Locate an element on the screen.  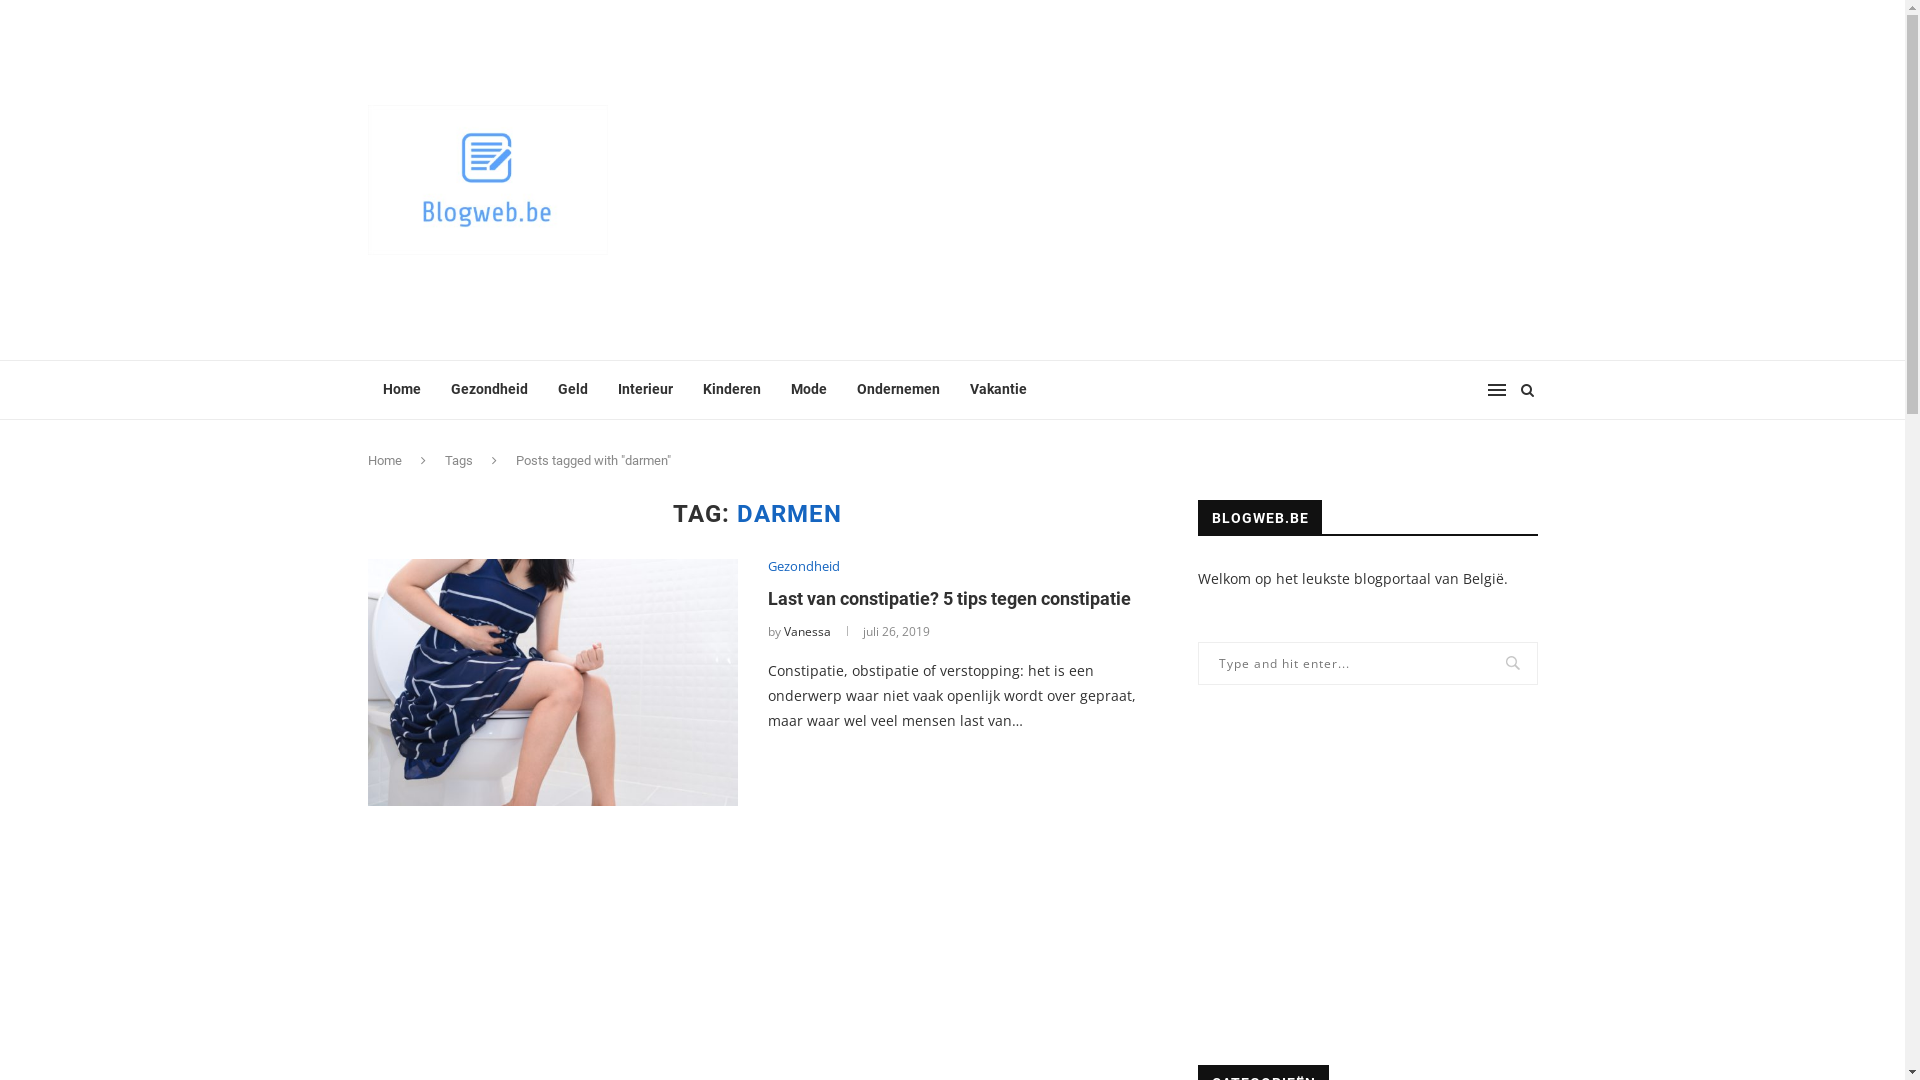
Kinderen is located at coordinates (732, 390).